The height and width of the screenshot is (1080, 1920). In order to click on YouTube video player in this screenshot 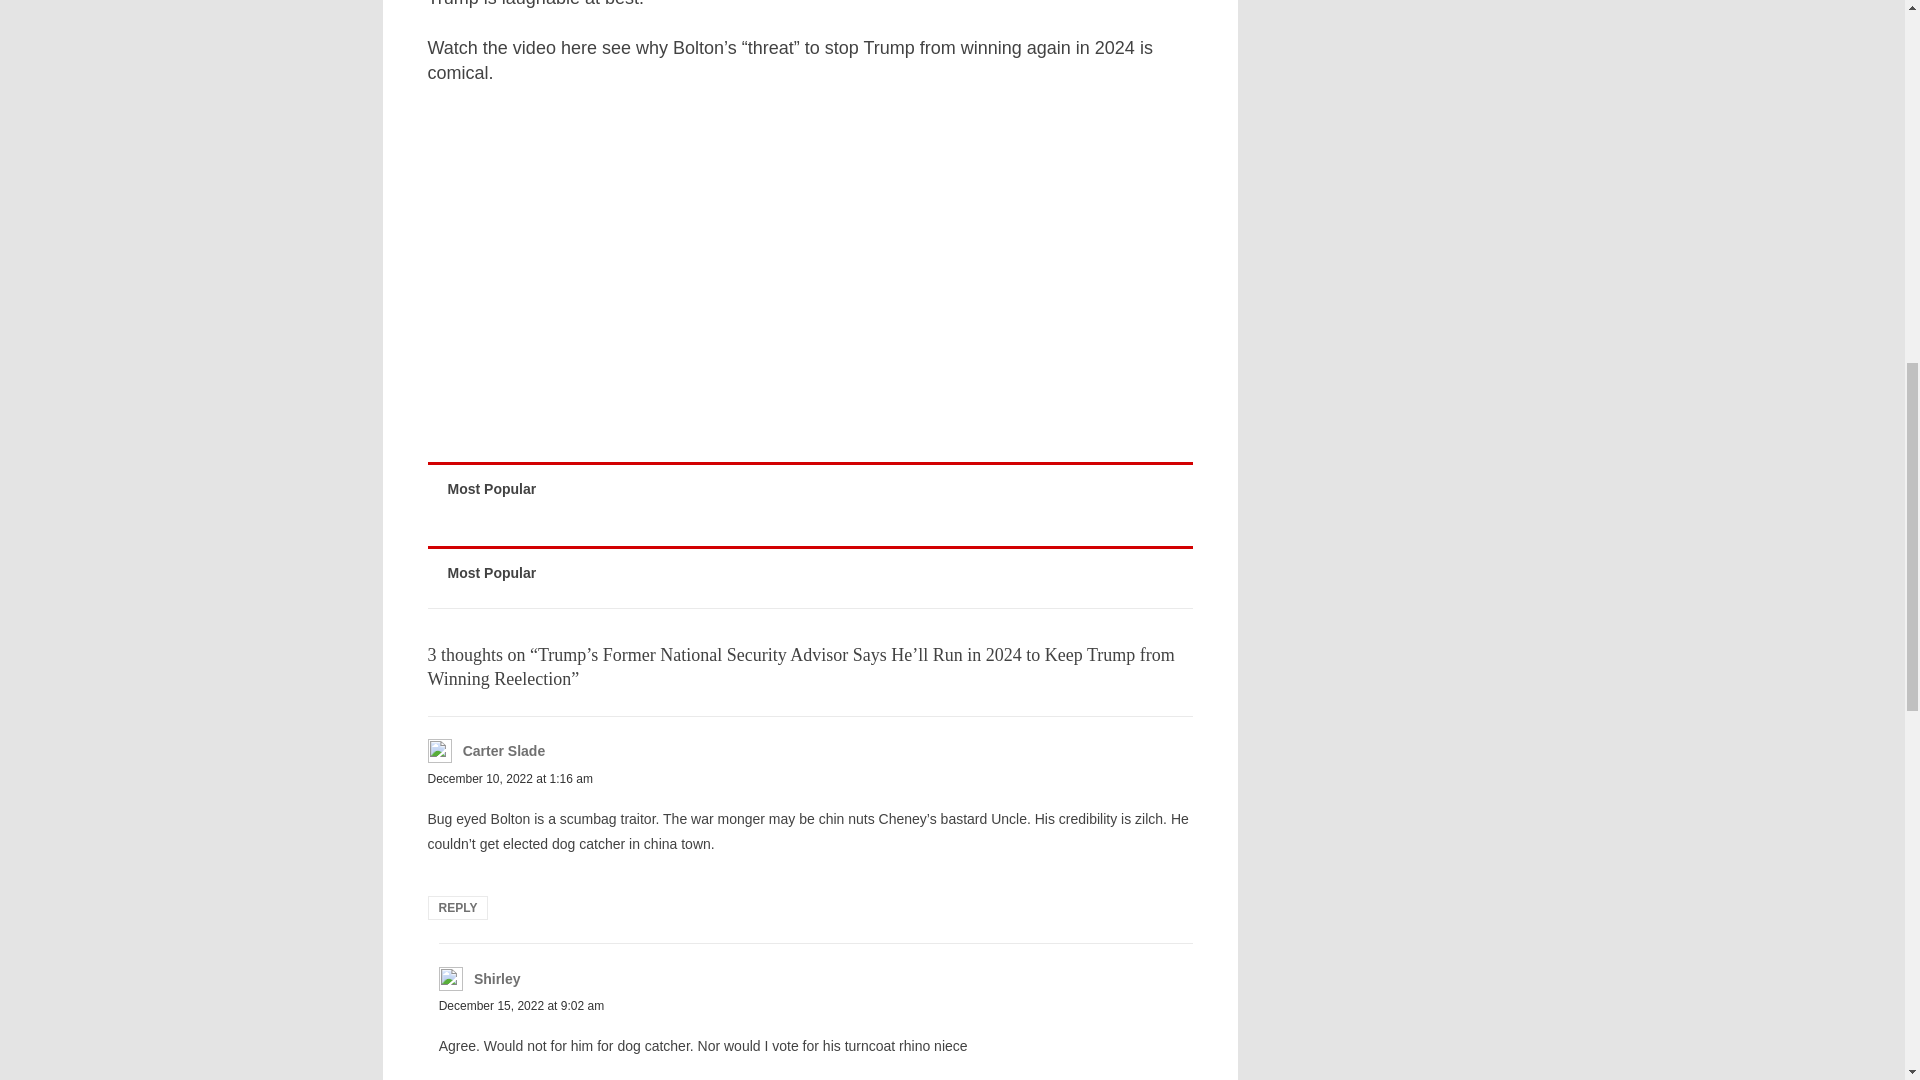, I will do `click(708, 268)`.